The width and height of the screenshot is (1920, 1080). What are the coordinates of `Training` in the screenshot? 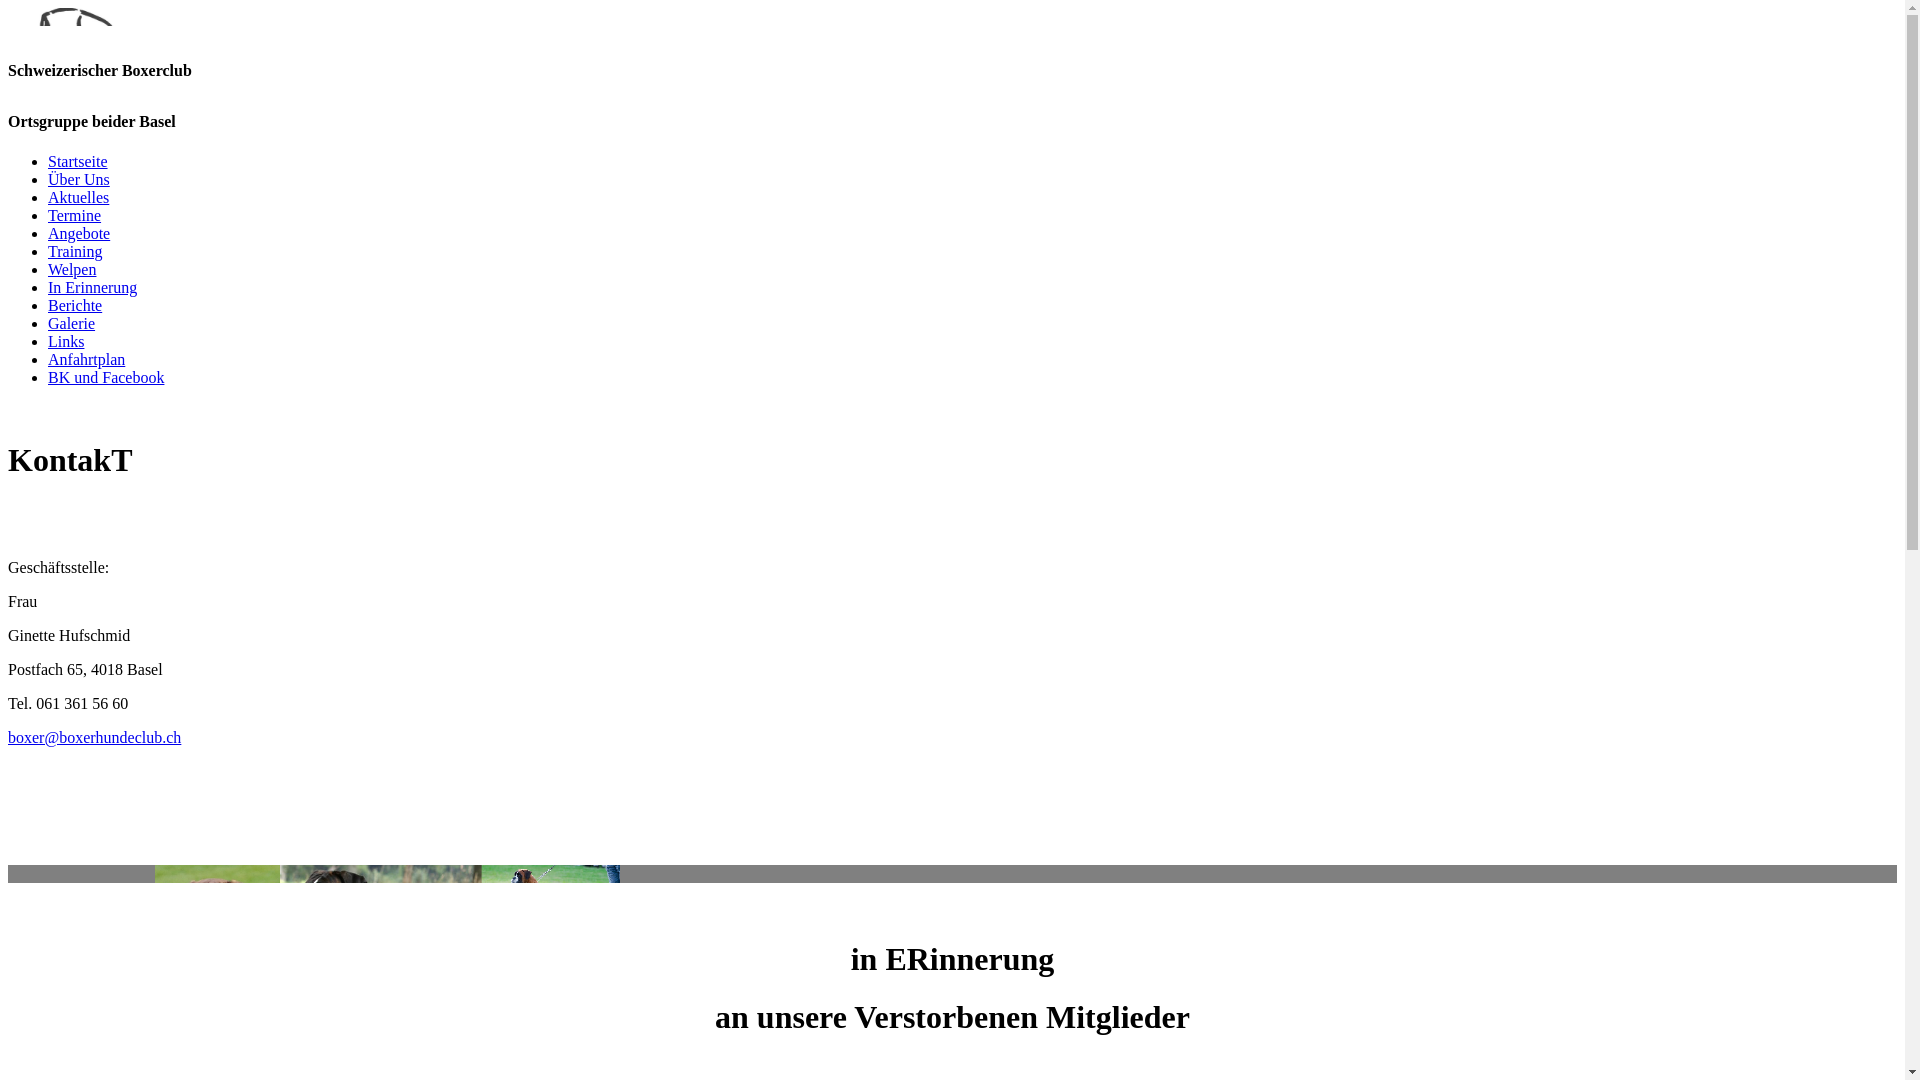 It's located at (76, 252).